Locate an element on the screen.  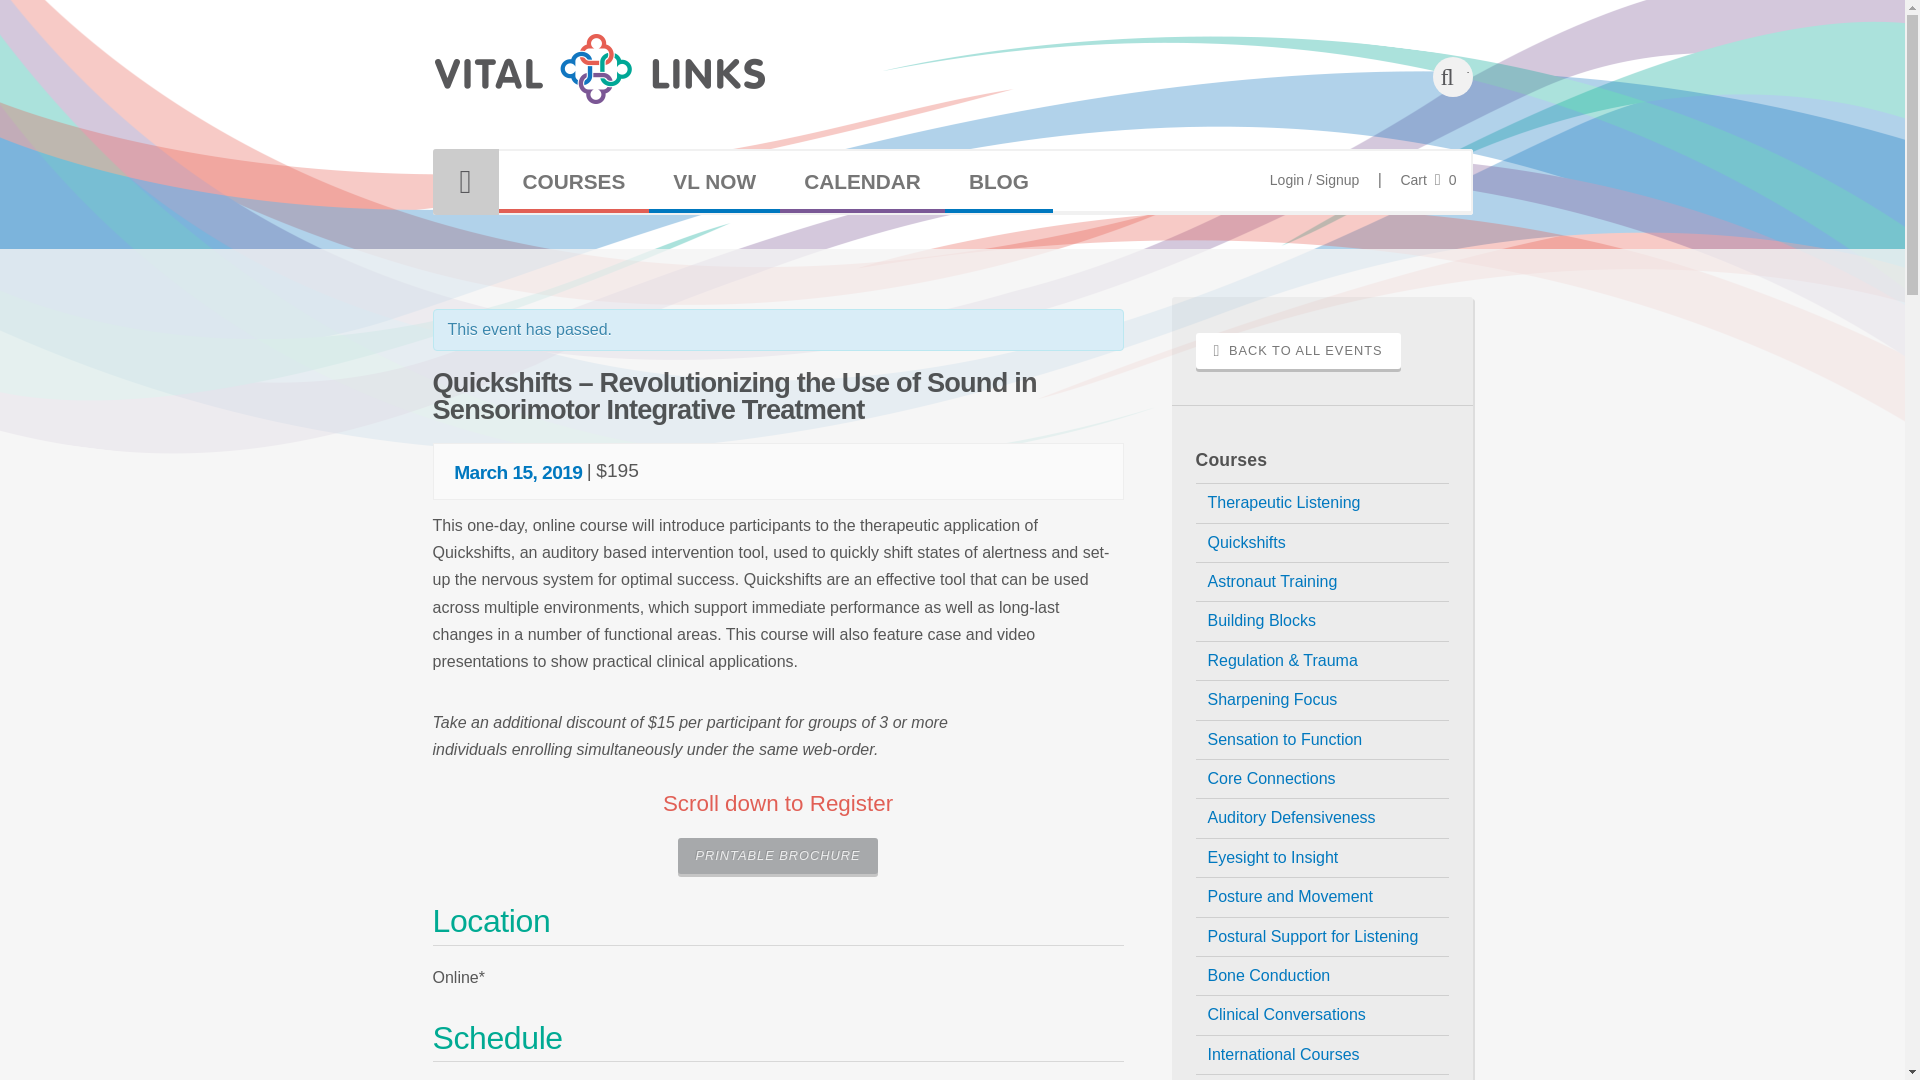
0 items is located at coordinates (1427, 180).